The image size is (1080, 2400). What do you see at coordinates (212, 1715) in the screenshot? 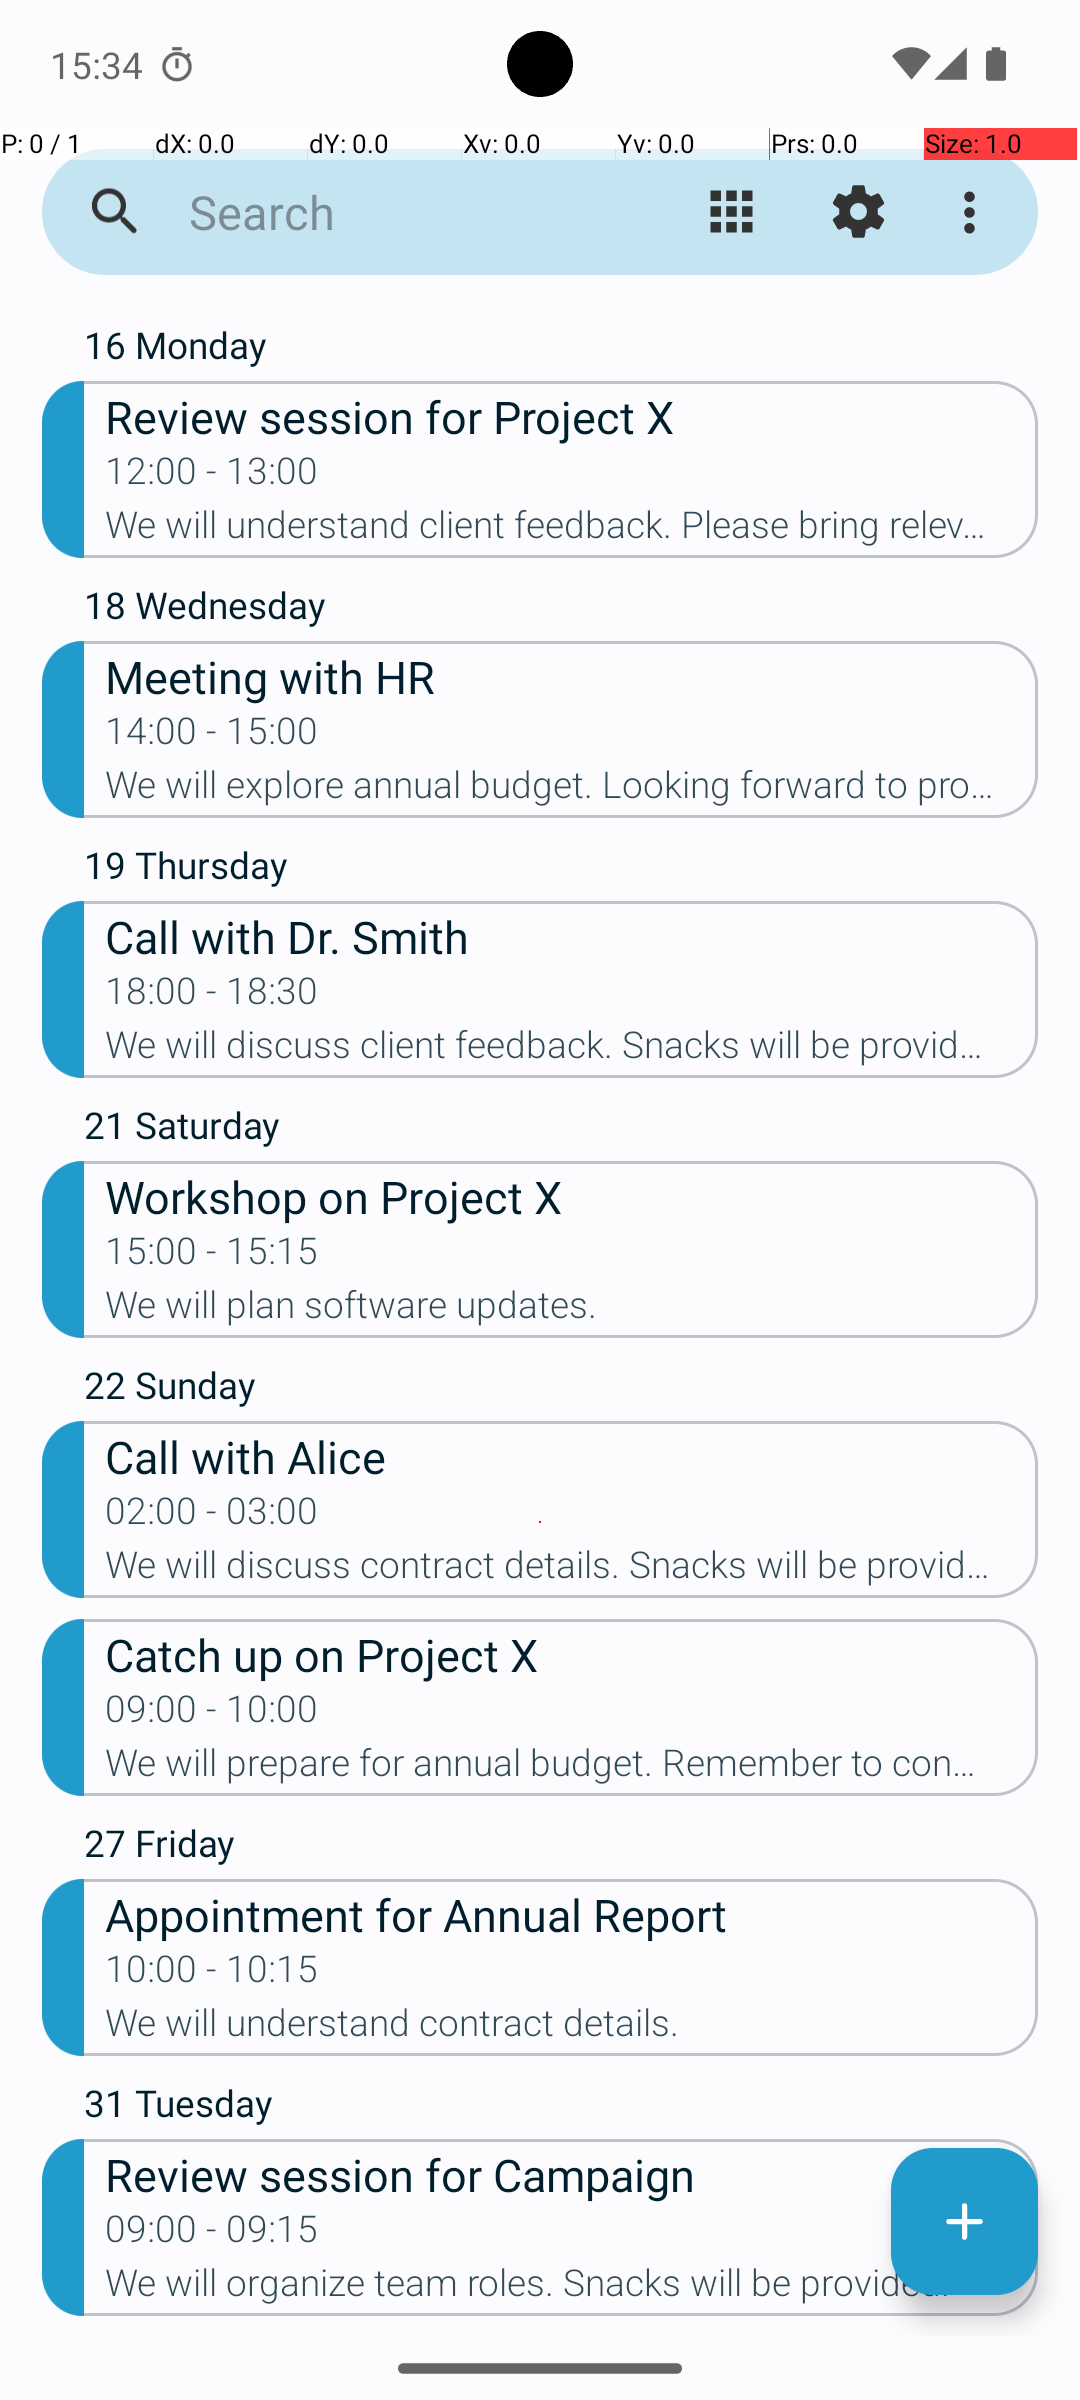
I see `09:00 - 10:00` at bounding box center [212, 1715].